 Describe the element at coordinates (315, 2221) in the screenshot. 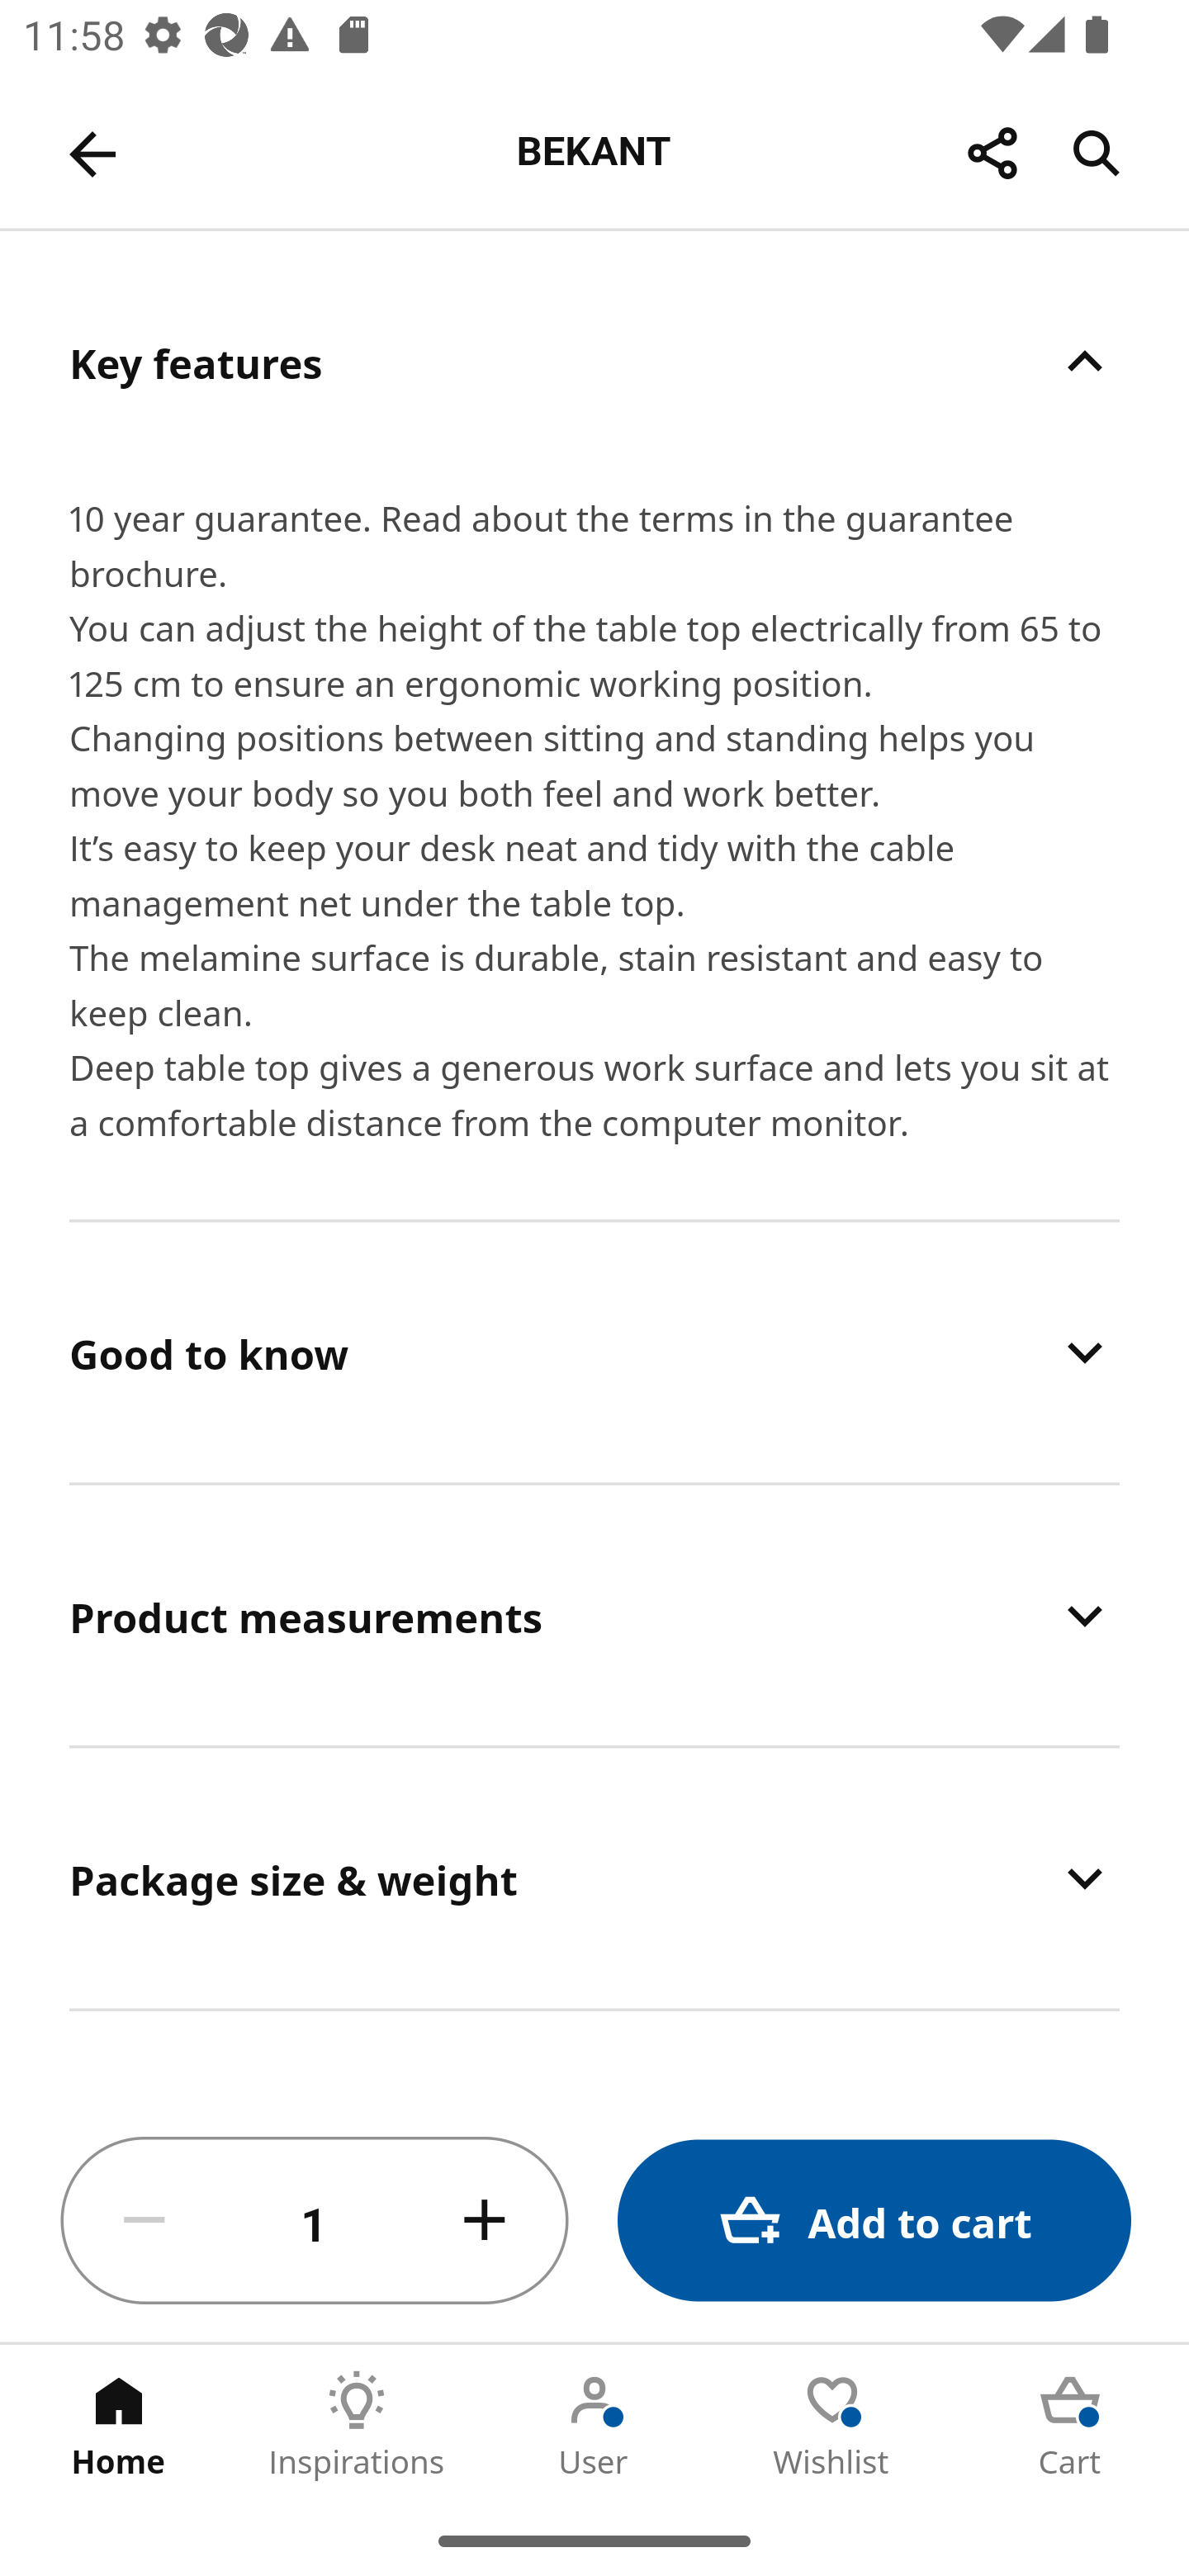

I see `1` at that location.